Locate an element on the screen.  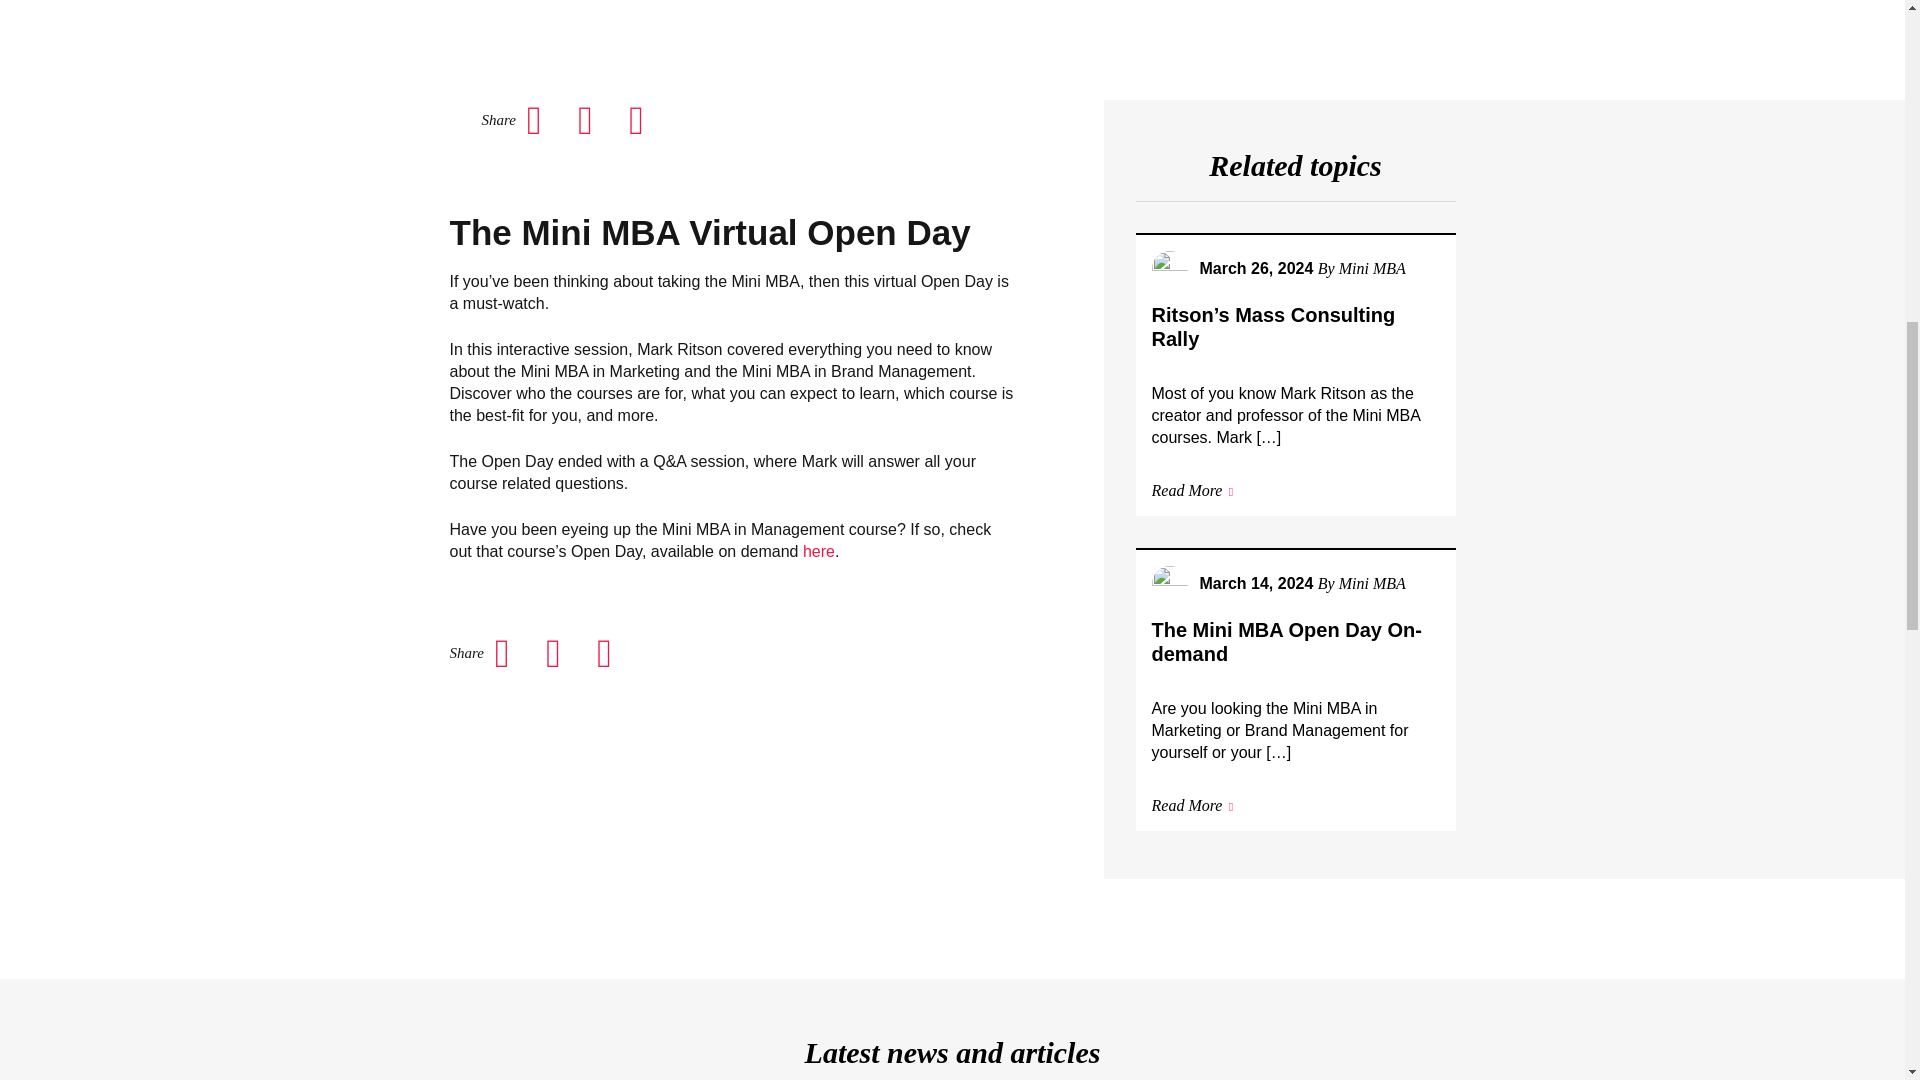
Posts by Mini MBA is located at coordinates (1372, 268).